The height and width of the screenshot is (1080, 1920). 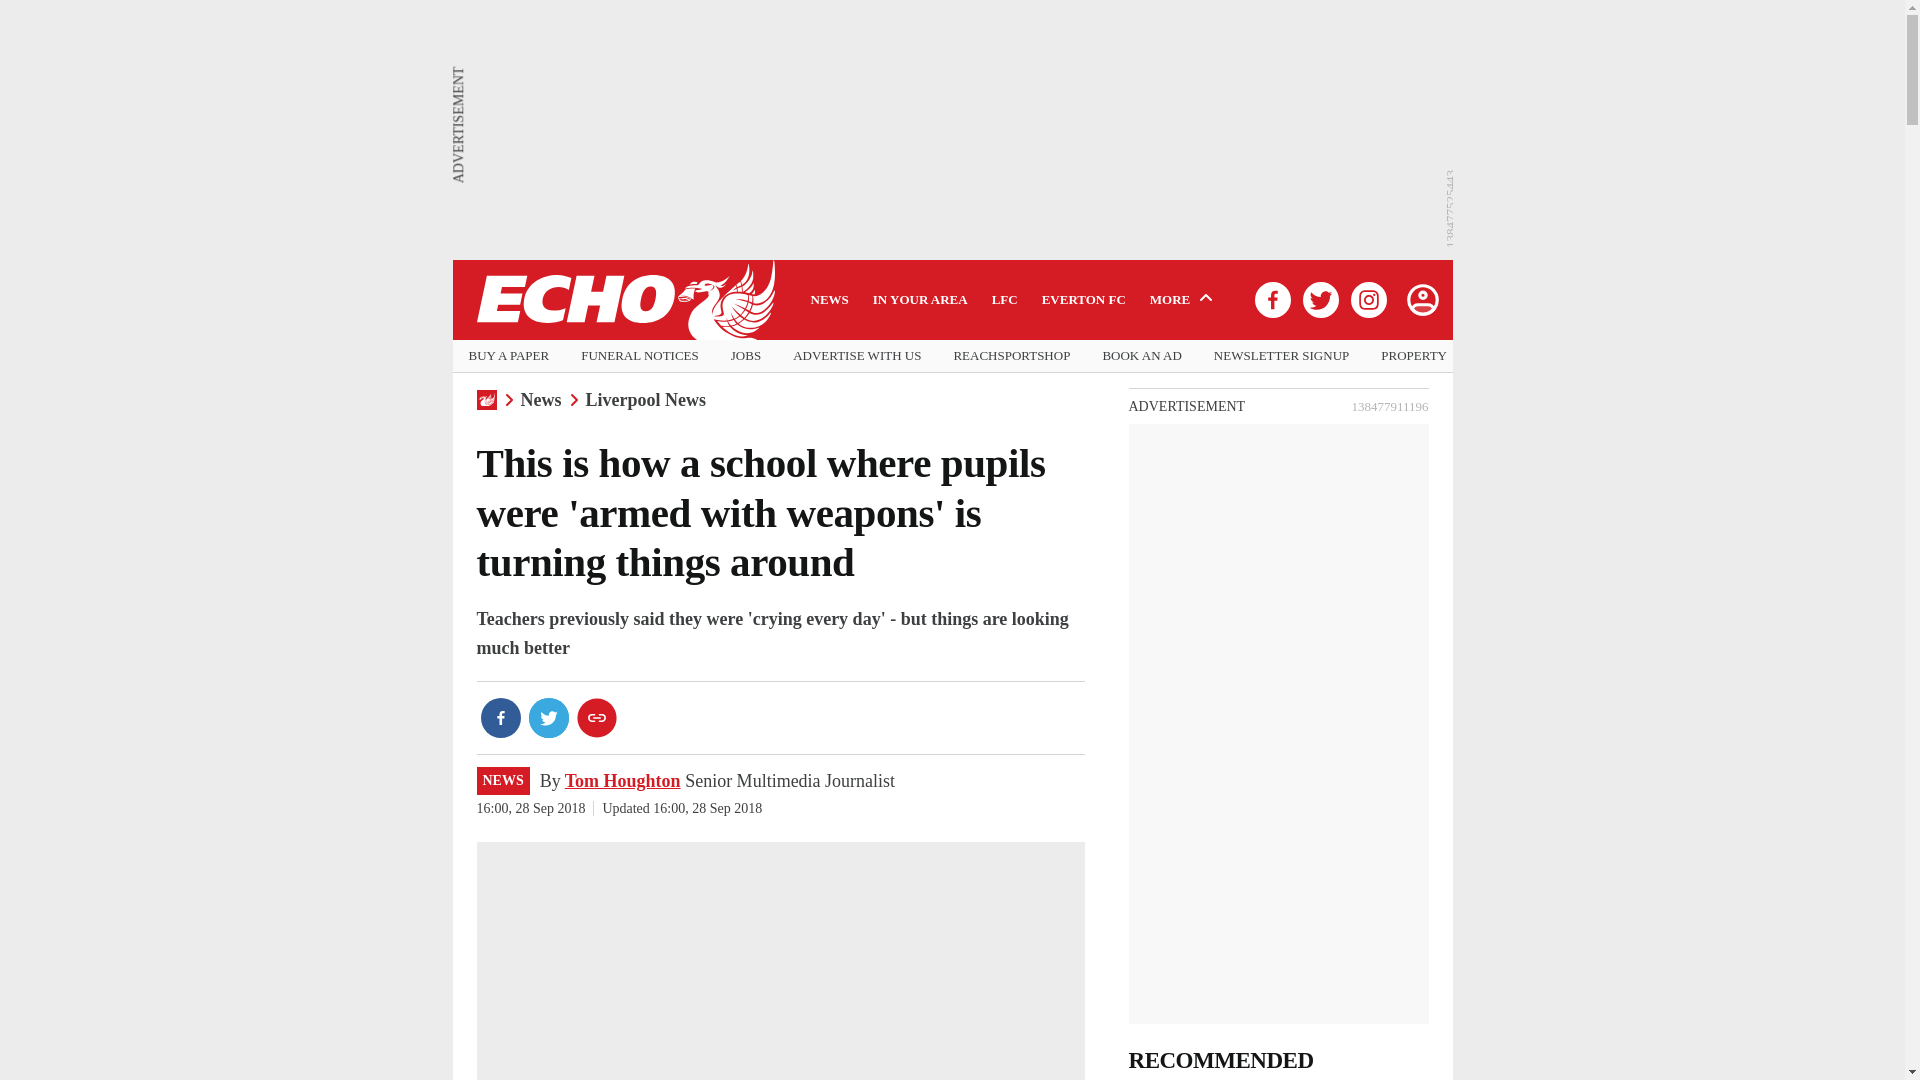 What do you see at coordinates (1084, 299) in the screenshot?
I see `EVERTON FC` at bounding box center [1084, 299].